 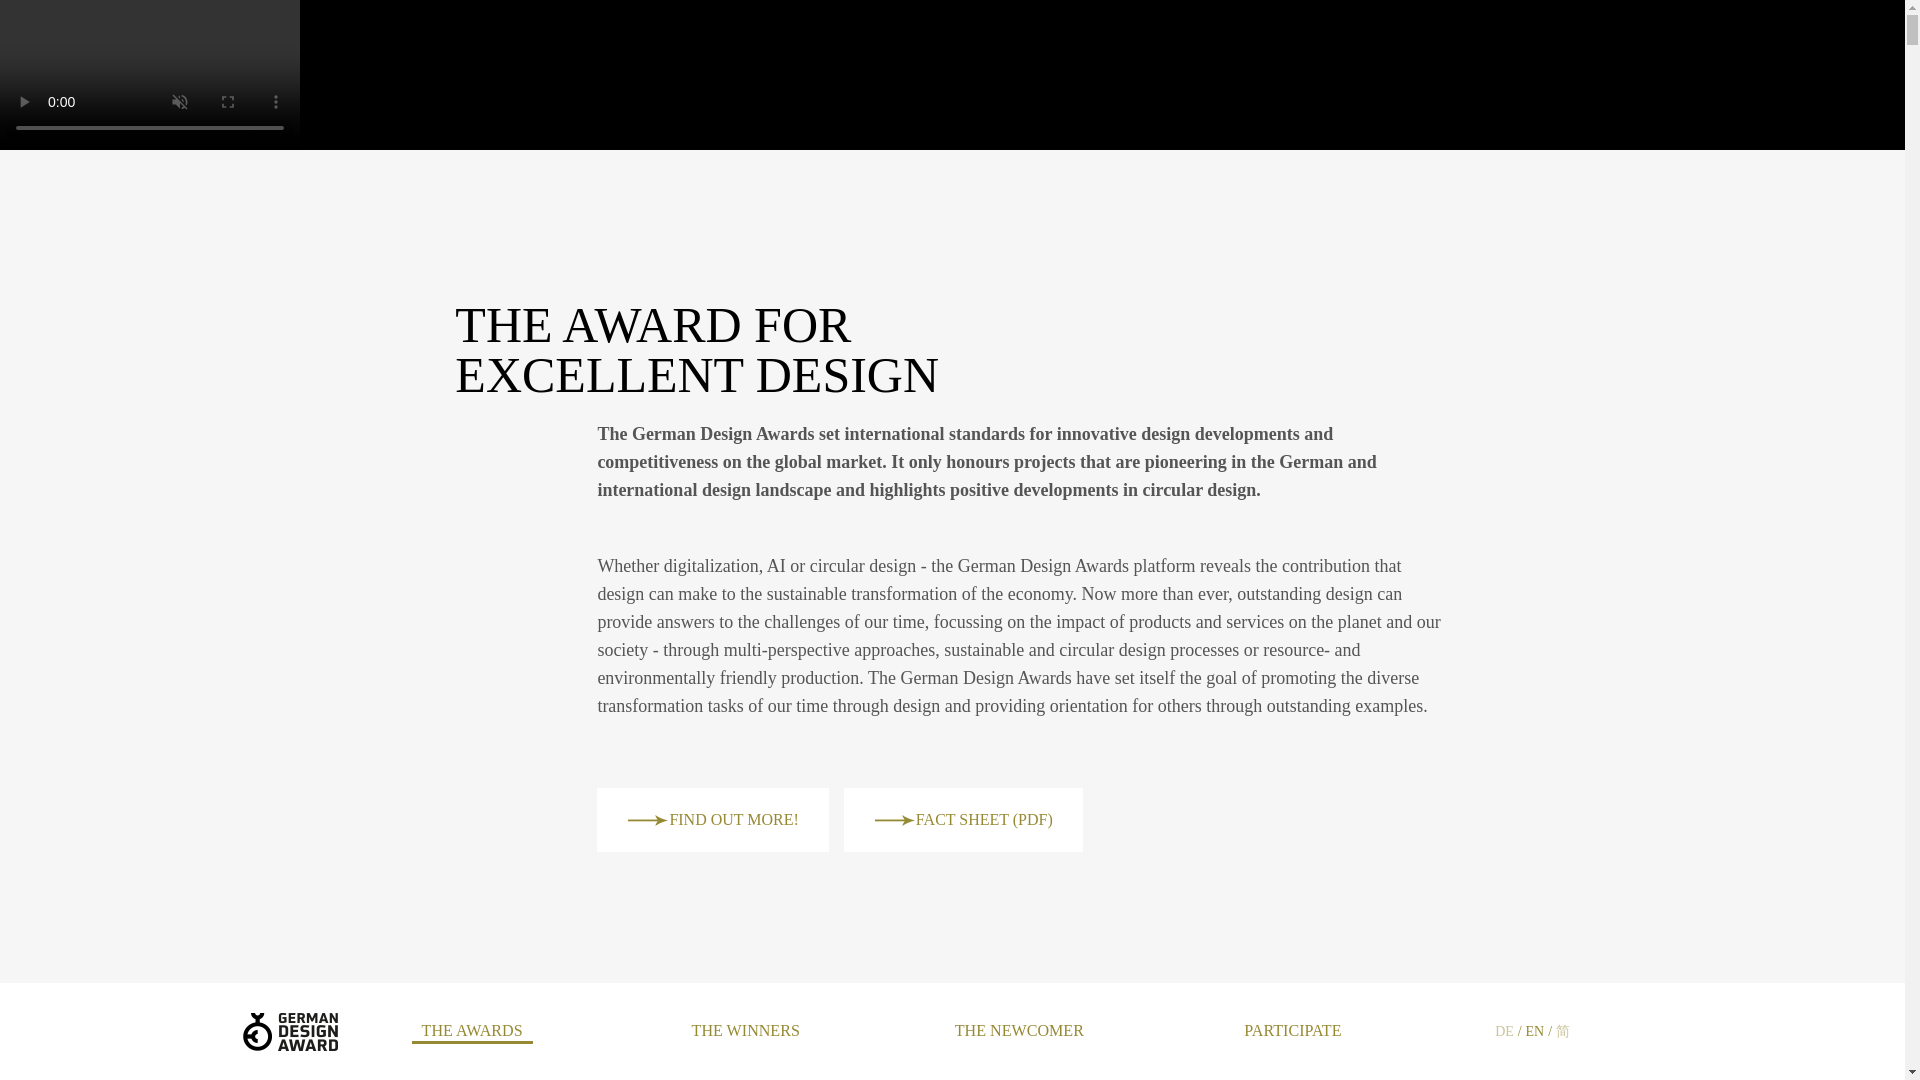 What do you see at coordinates (746, 1030) in the screenshot?
I see `THE WINNERS` at bounding box center [746, 1030].